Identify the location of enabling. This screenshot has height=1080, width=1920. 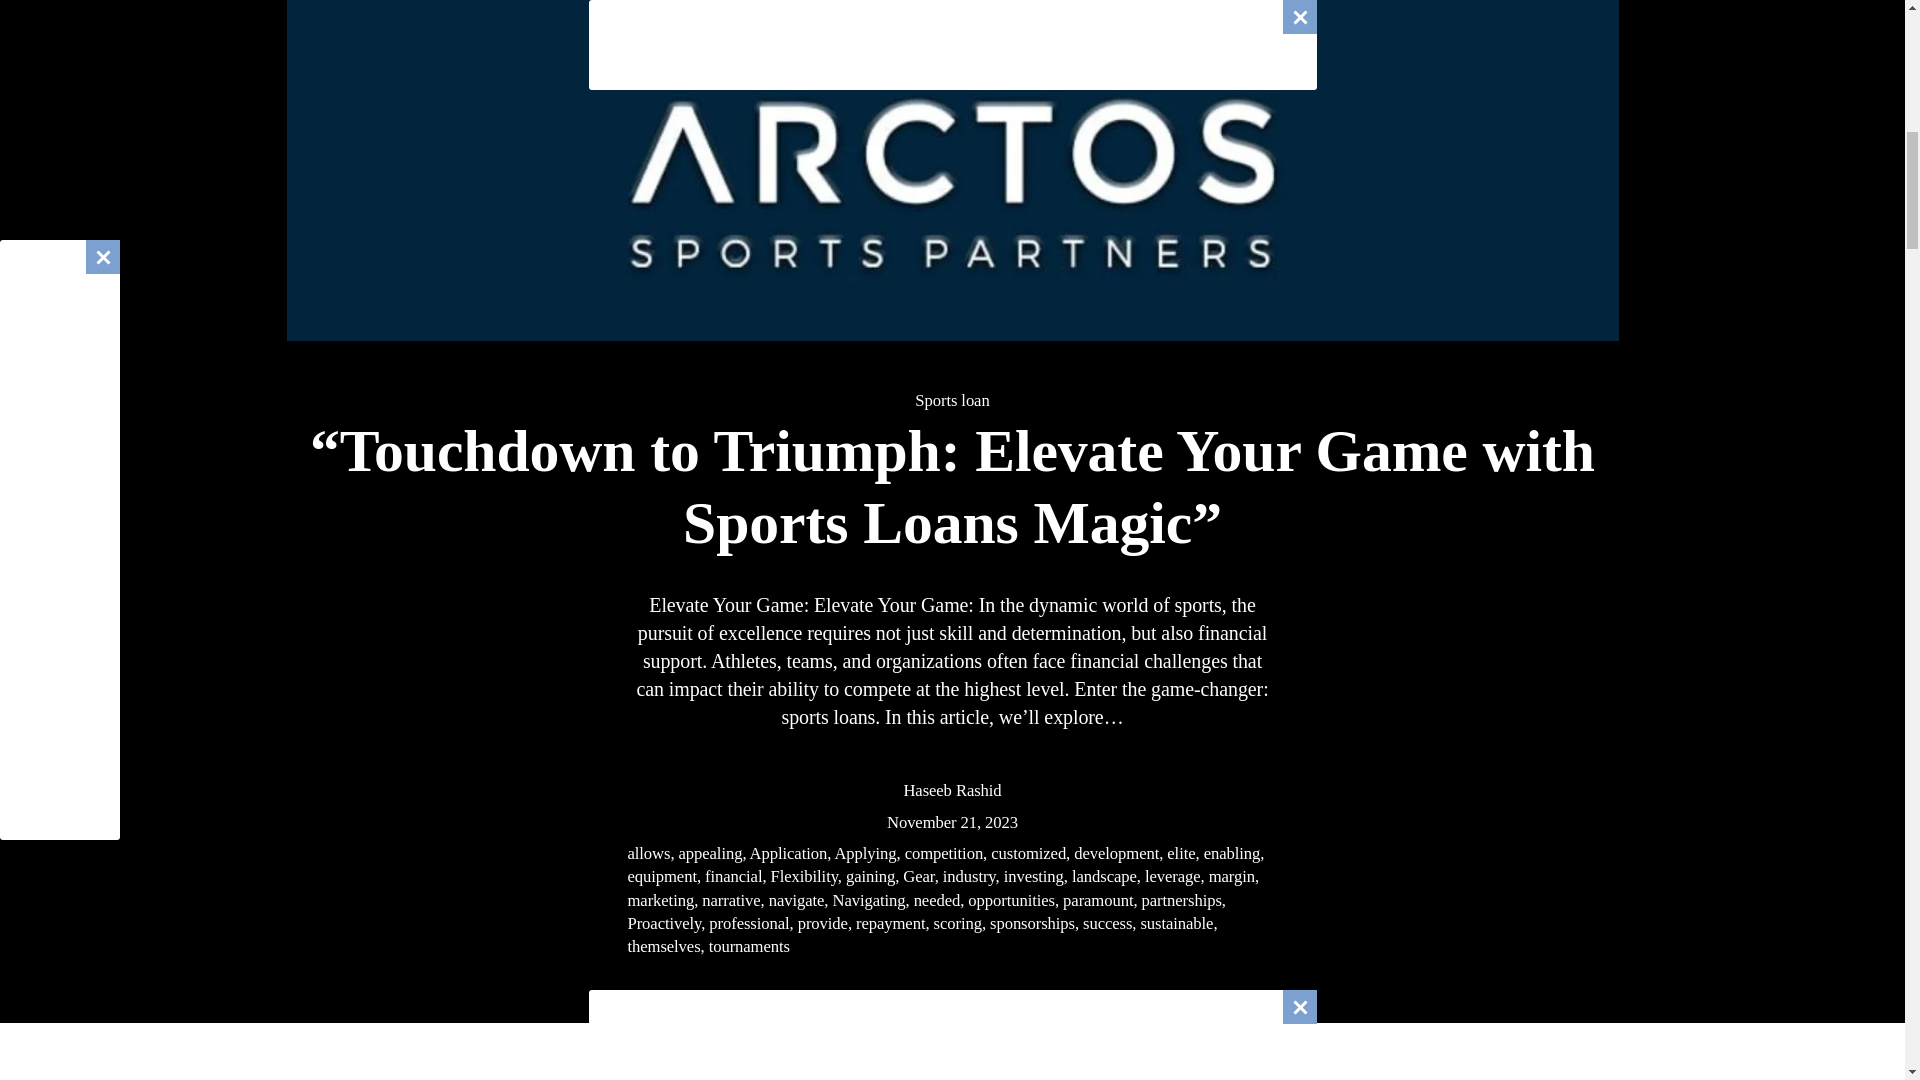
(1232, 852).